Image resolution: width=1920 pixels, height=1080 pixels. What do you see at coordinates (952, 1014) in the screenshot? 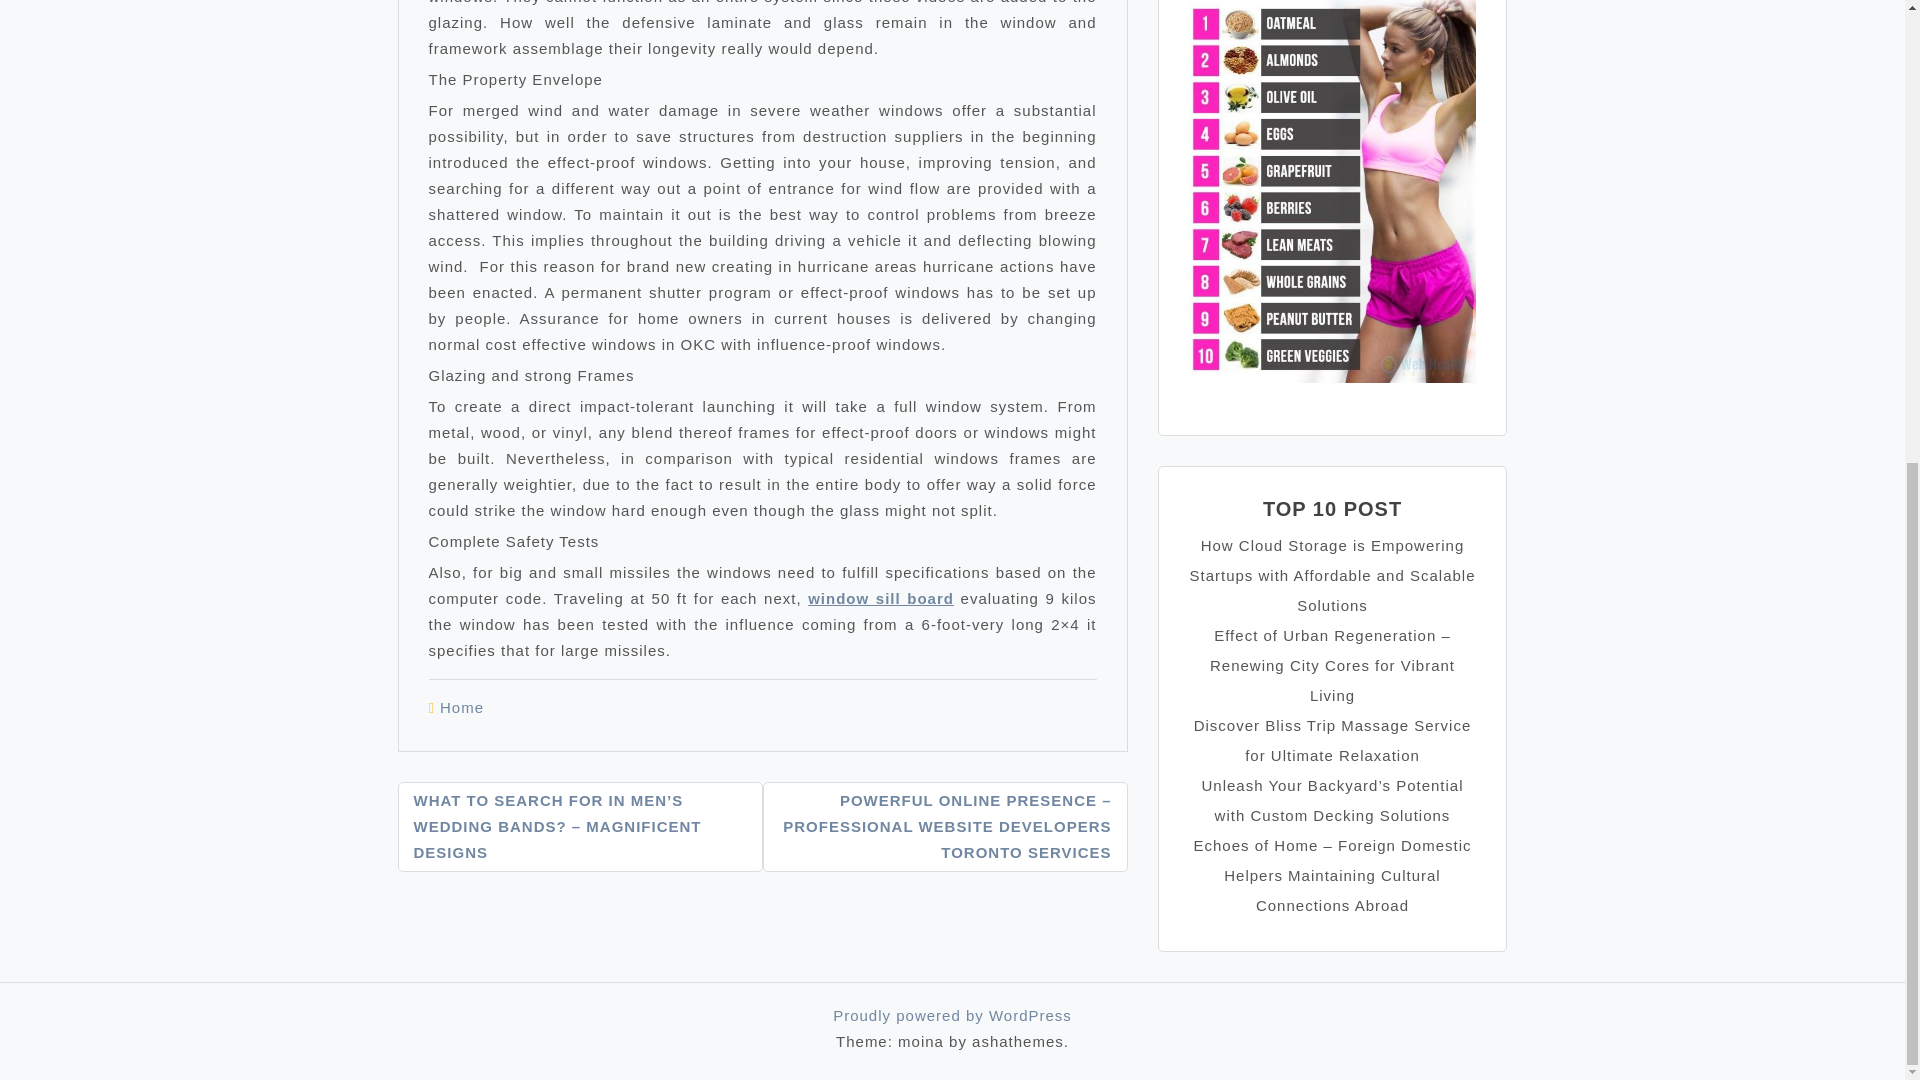
I see `Proudly powered by WordPress` at bounding box center [952, 1014].